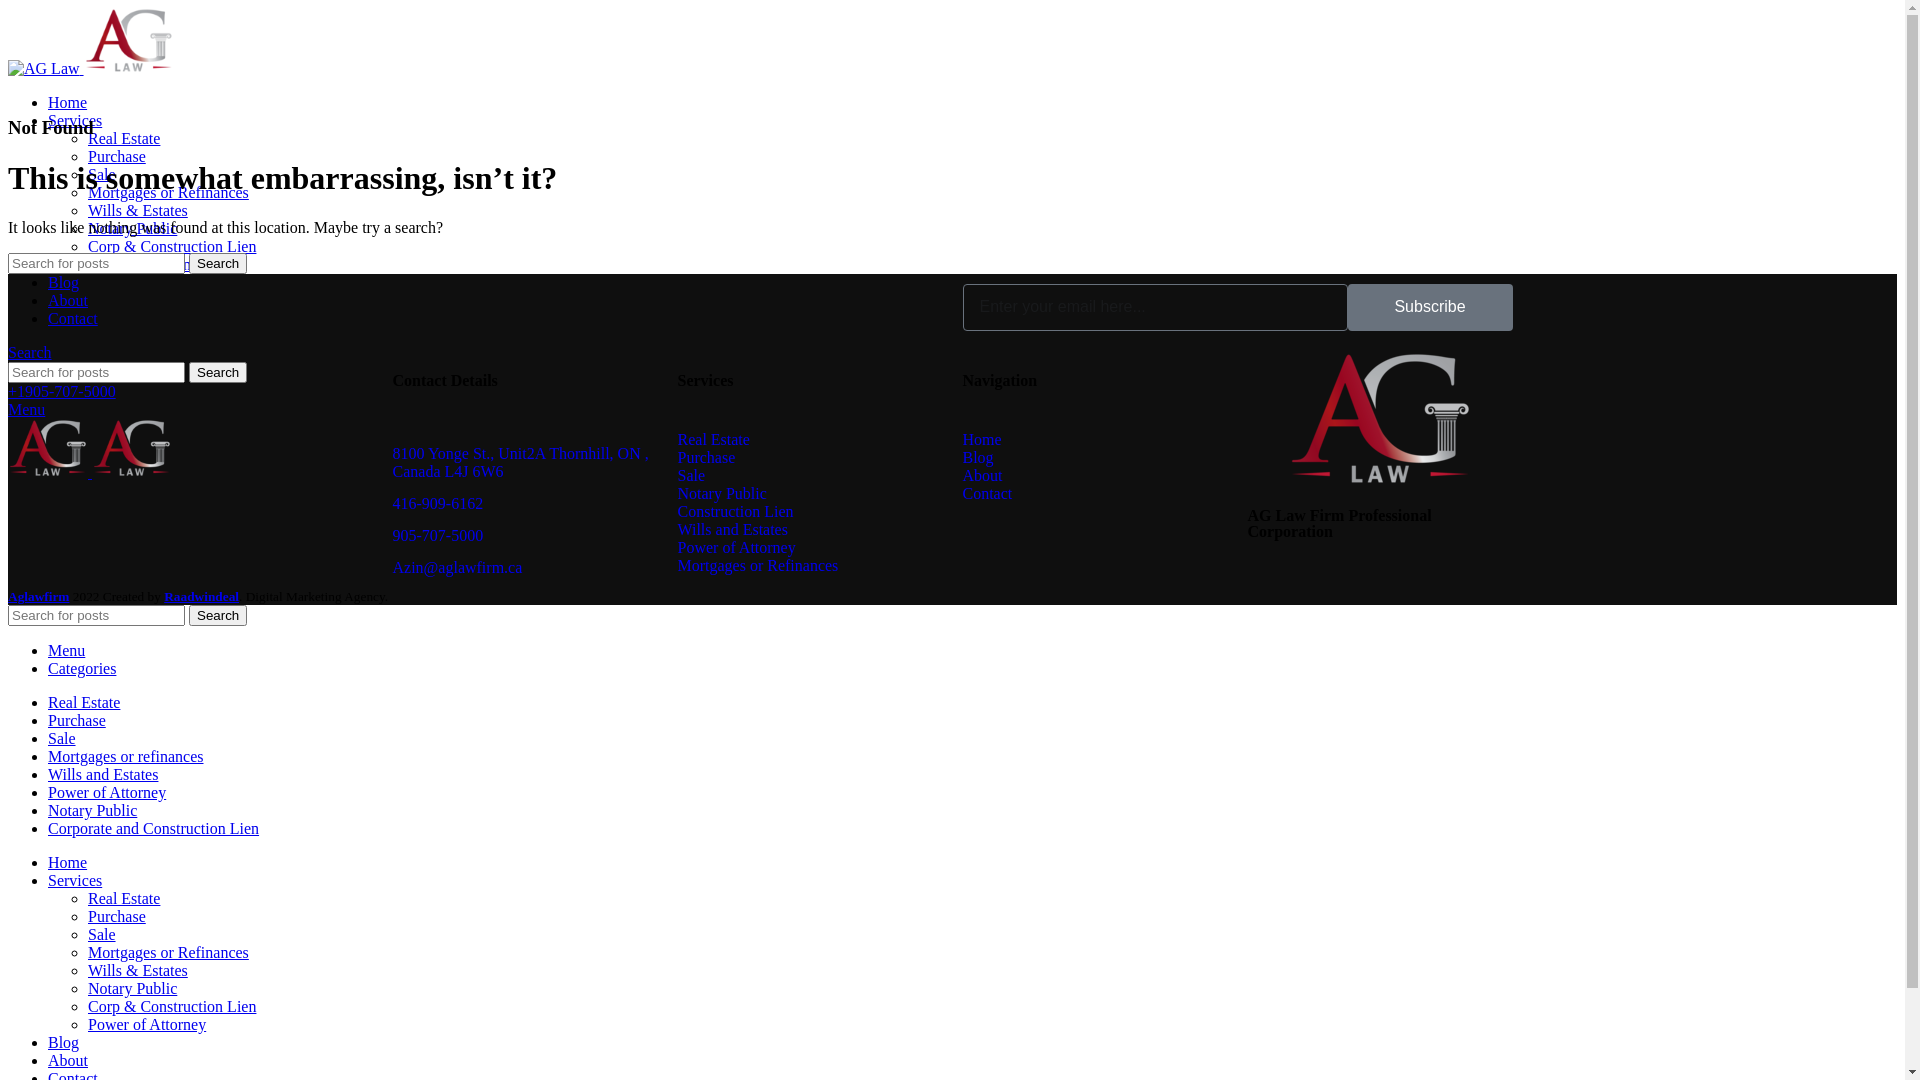  What do you see at coordinates (147, 264) in the screenshot?
I see `Power of Attorney` at bounding box center [147, 264].